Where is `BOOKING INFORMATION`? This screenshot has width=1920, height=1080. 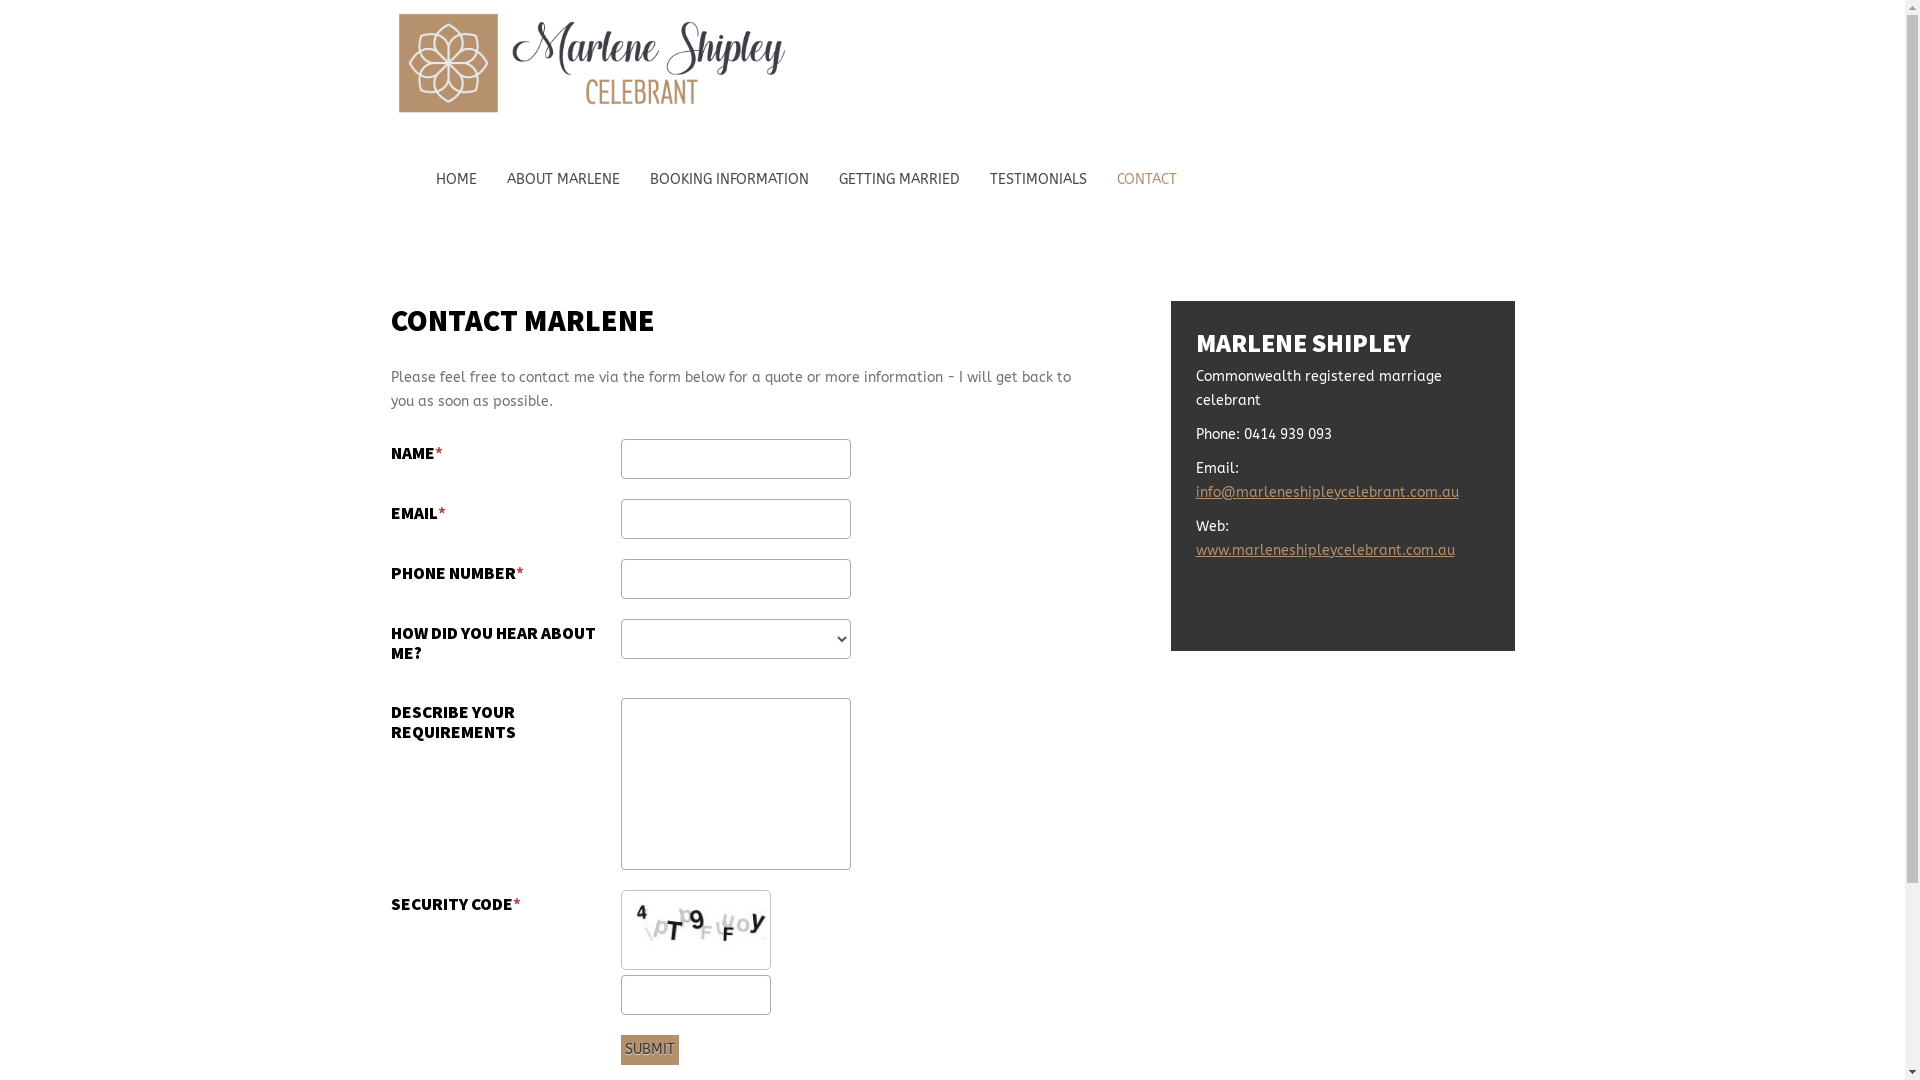 BOOKING INFORMATION is located at coordinates (730, 180).